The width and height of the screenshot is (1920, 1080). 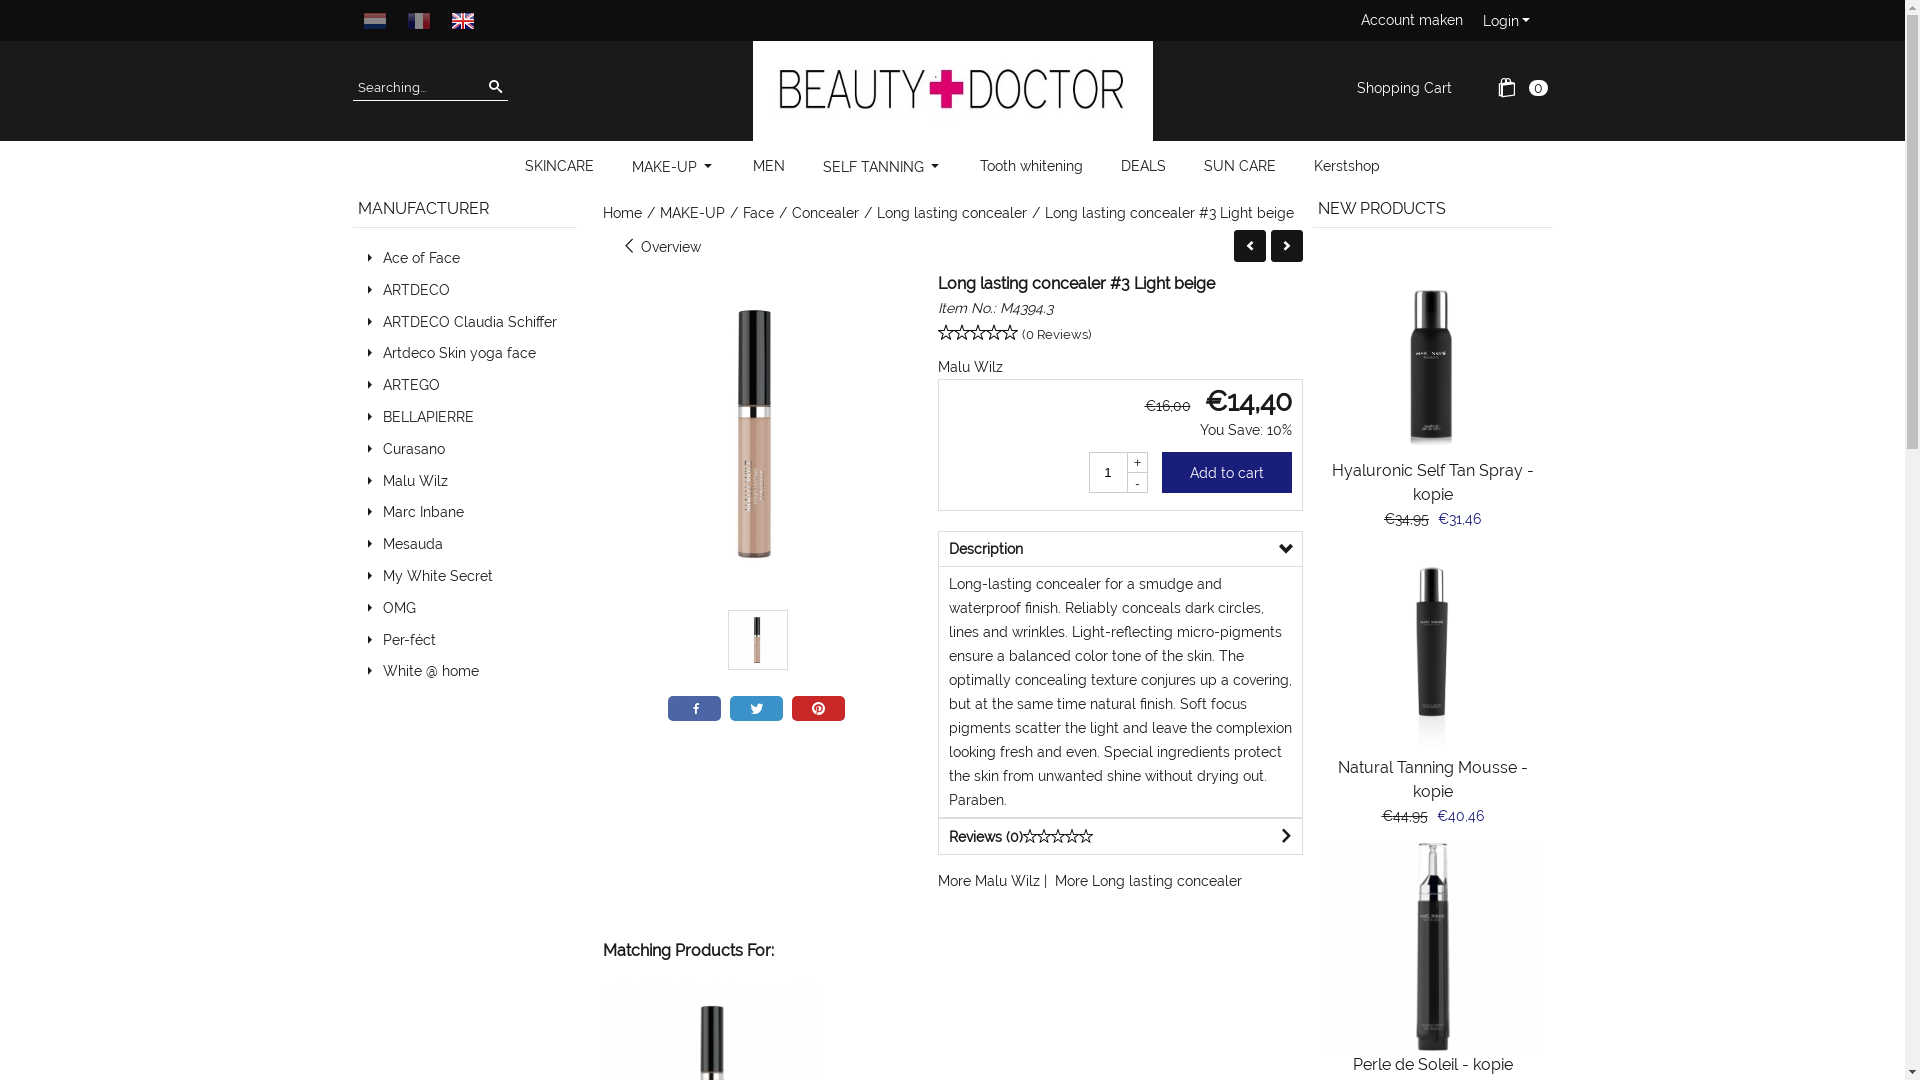 I want to click on My White Secret, so click(x=436, y=576).